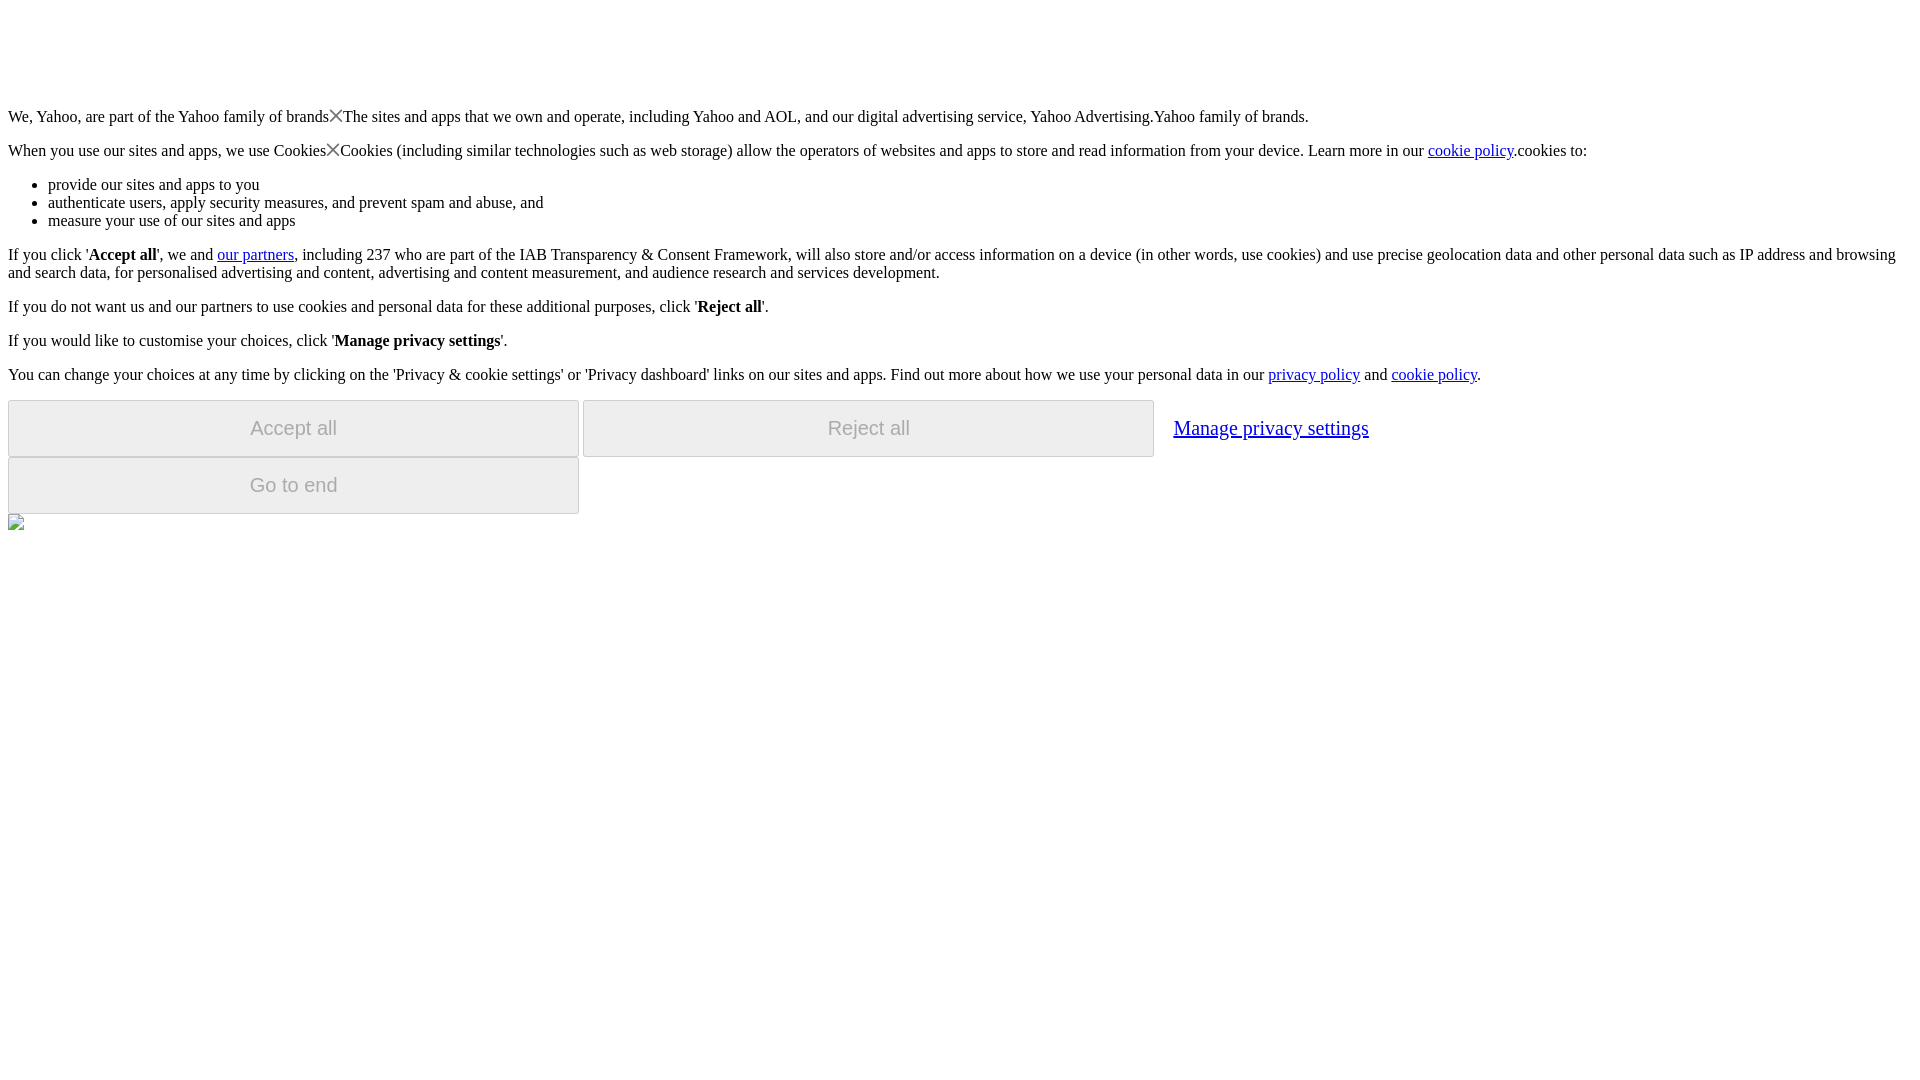  Describe the element at coordinates (1313, 374) in the screenshot. I see `privacy policy` at that location.